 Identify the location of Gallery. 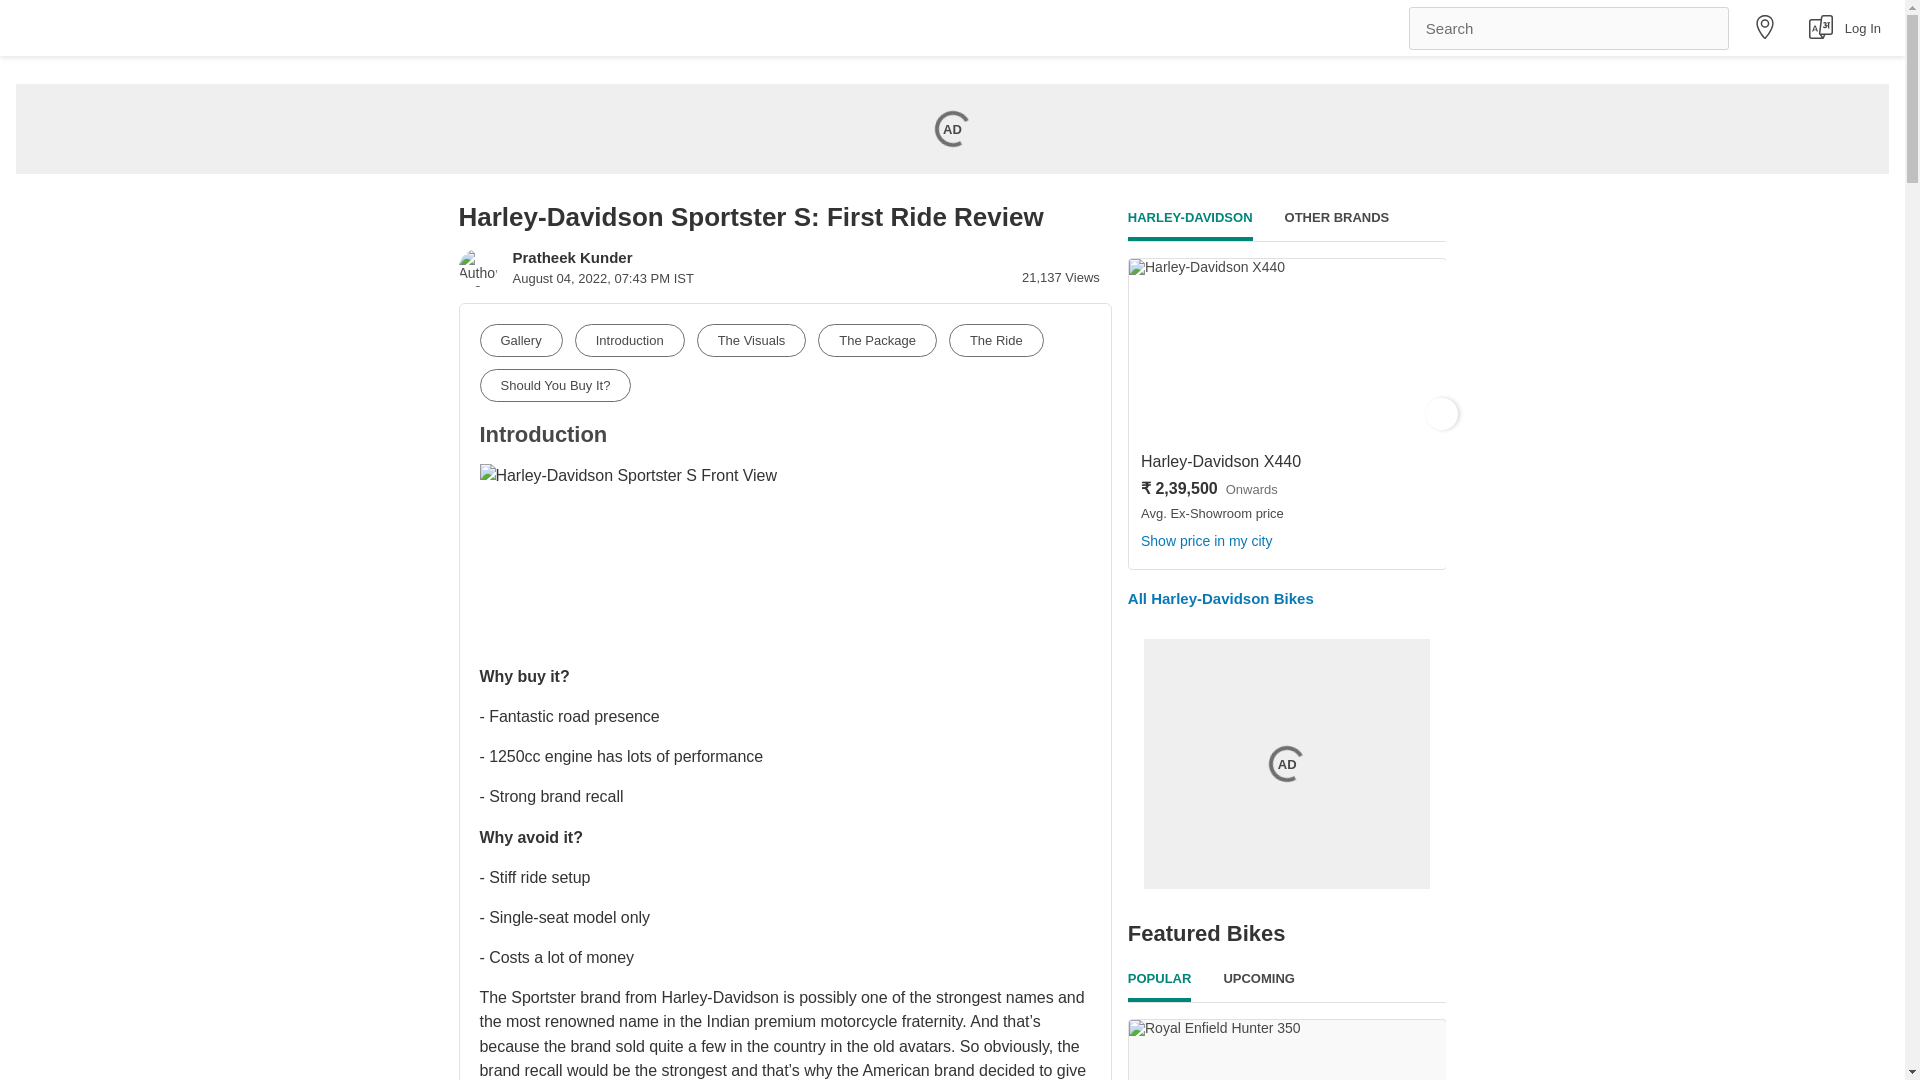
(521, 340).